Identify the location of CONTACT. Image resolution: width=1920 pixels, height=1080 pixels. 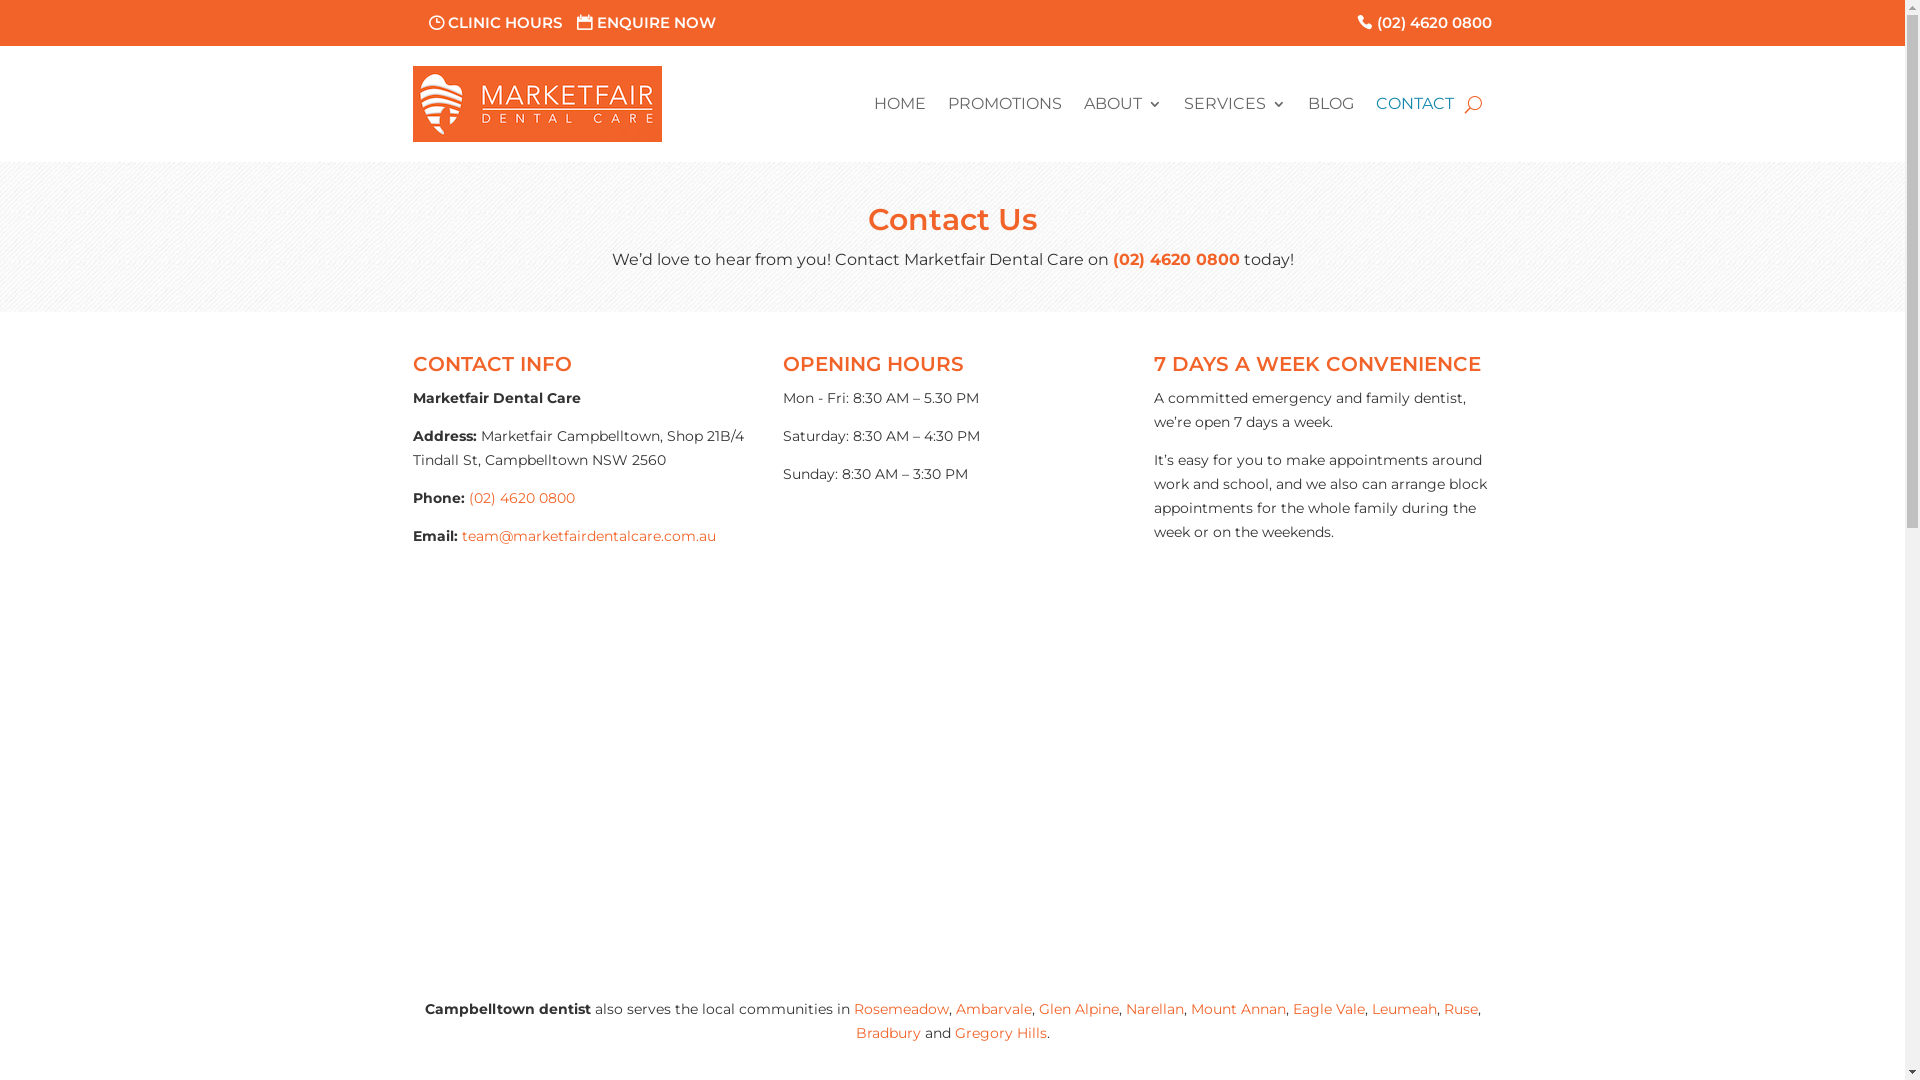
(1415, 104).